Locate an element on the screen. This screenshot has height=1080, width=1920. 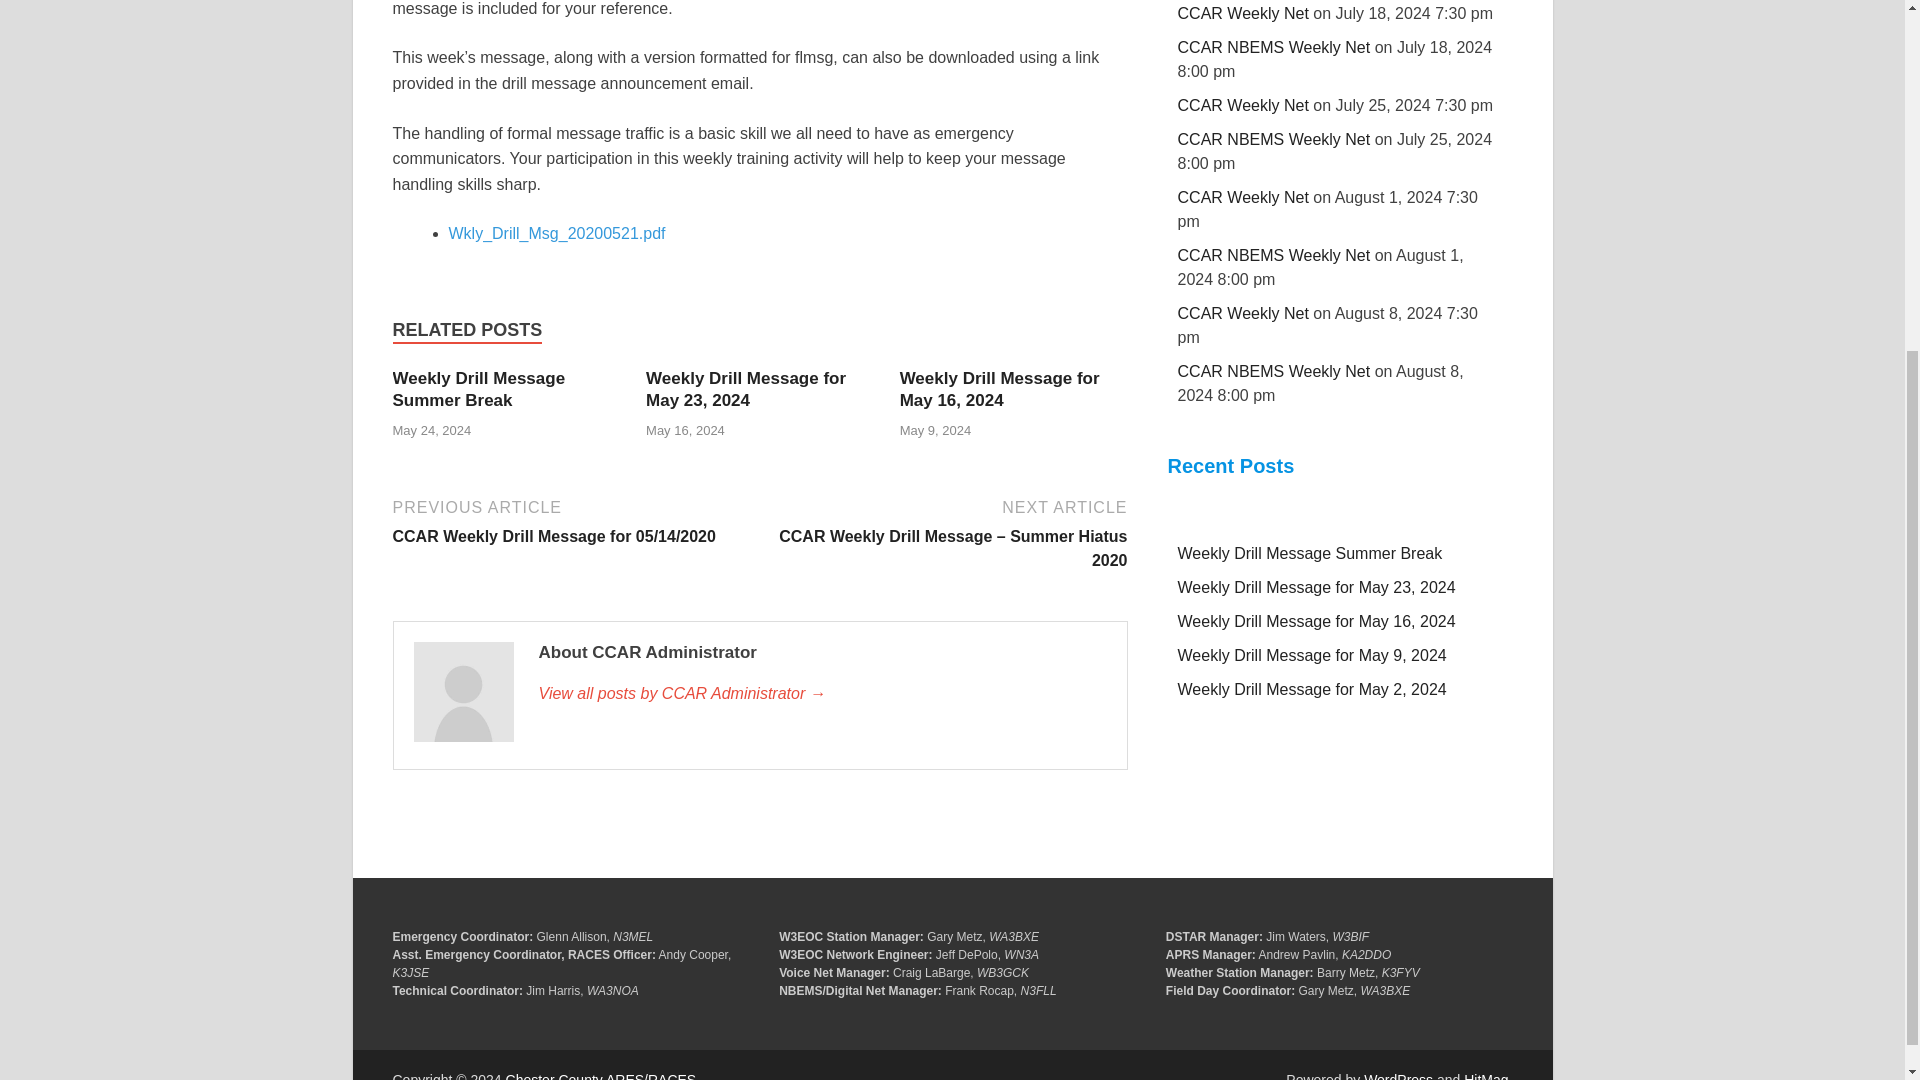
CCAR Administrator is located at coordinates (821, 694).